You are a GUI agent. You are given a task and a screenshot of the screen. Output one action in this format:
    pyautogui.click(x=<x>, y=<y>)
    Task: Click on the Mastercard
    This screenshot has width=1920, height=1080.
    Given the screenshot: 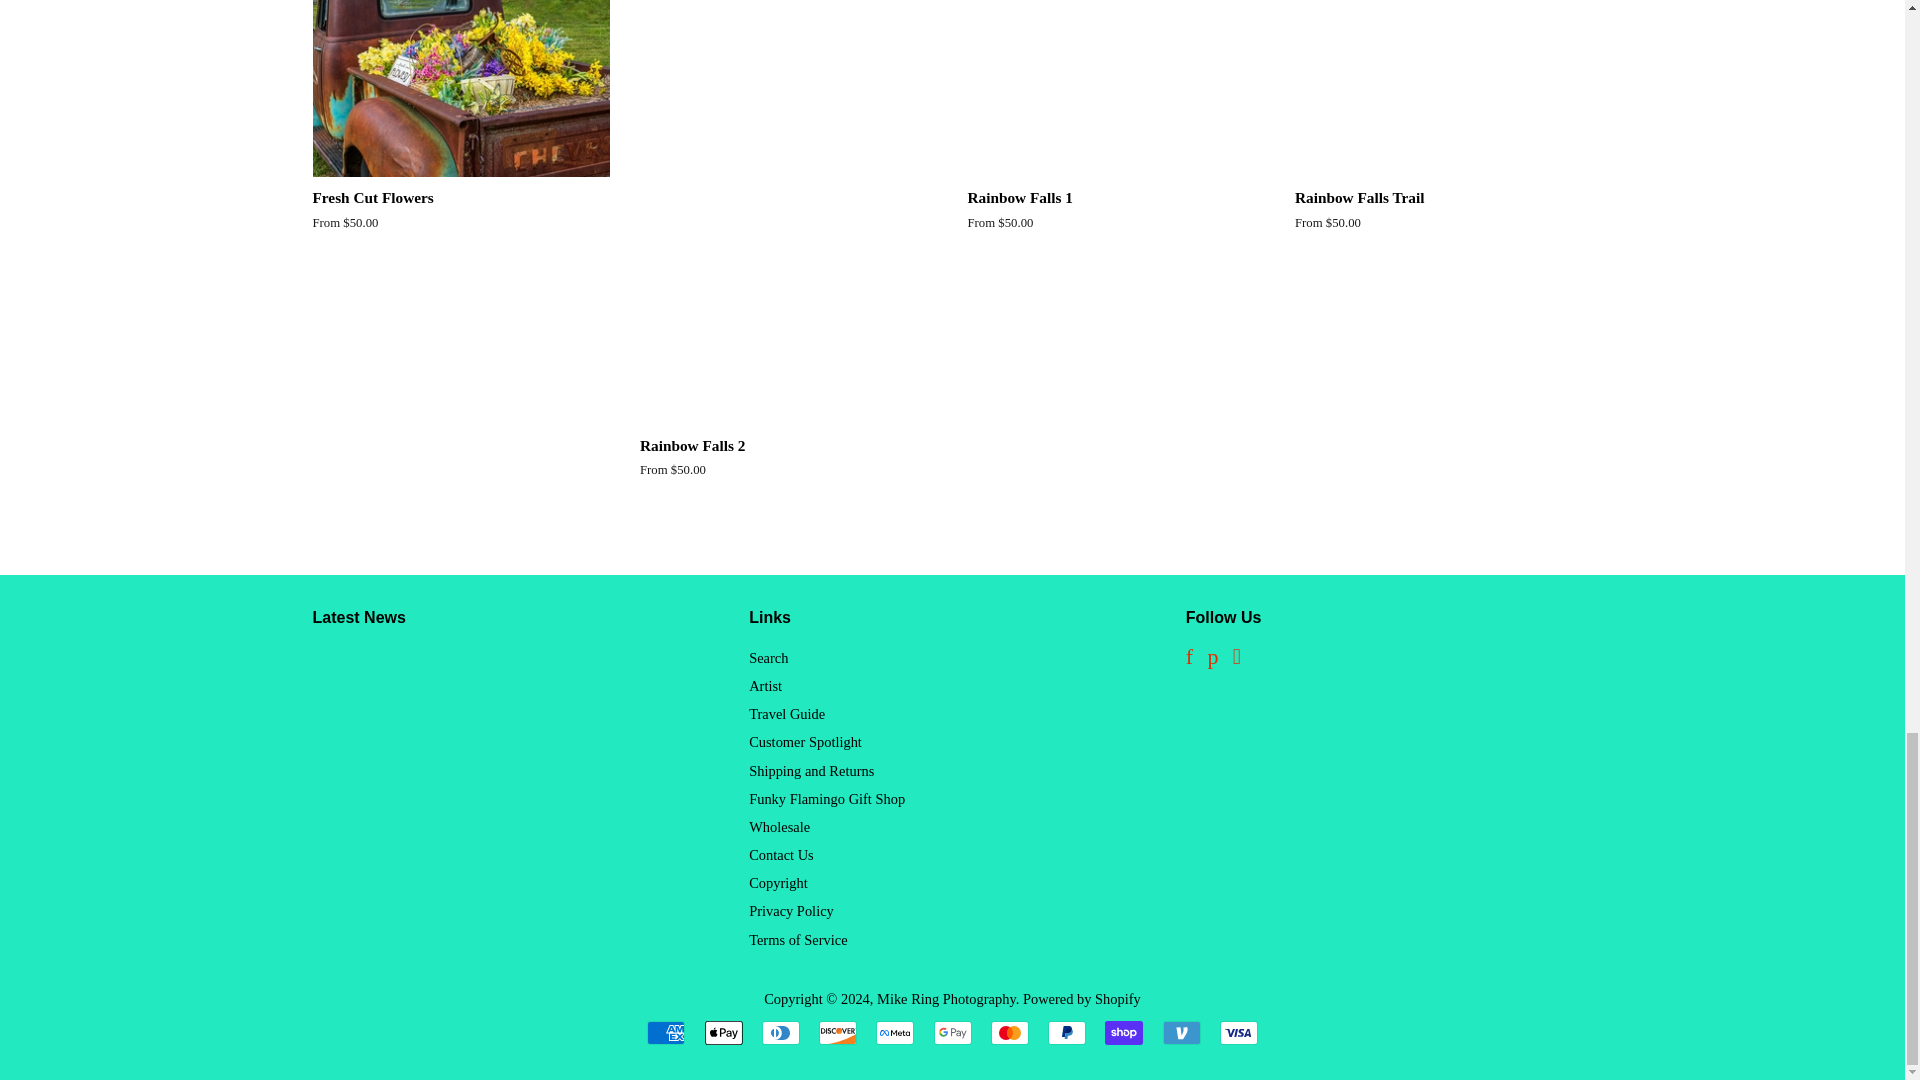 What is the action you would take?
    pyautogui.click(x=1010, y=1032)
    